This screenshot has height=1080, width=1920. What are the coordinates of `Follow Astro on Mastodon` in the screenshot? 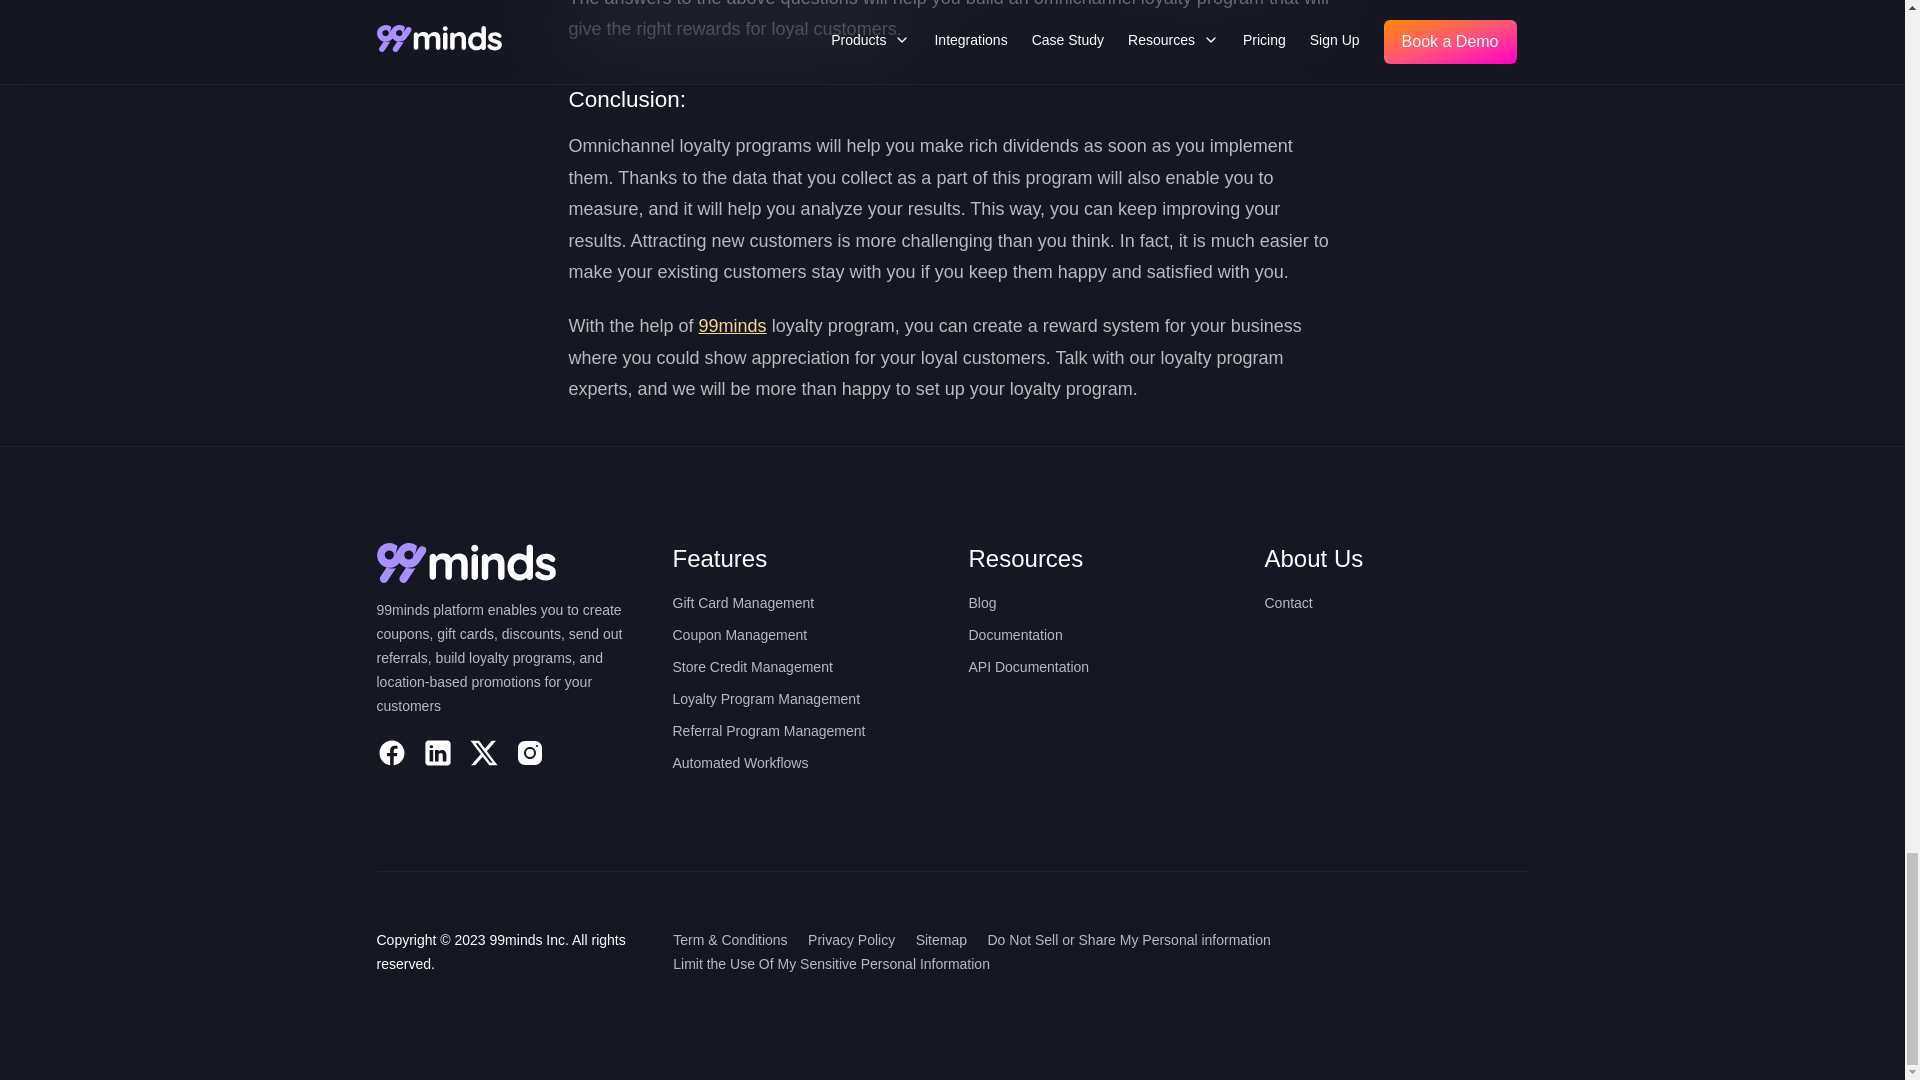 It's located at (528, 752).